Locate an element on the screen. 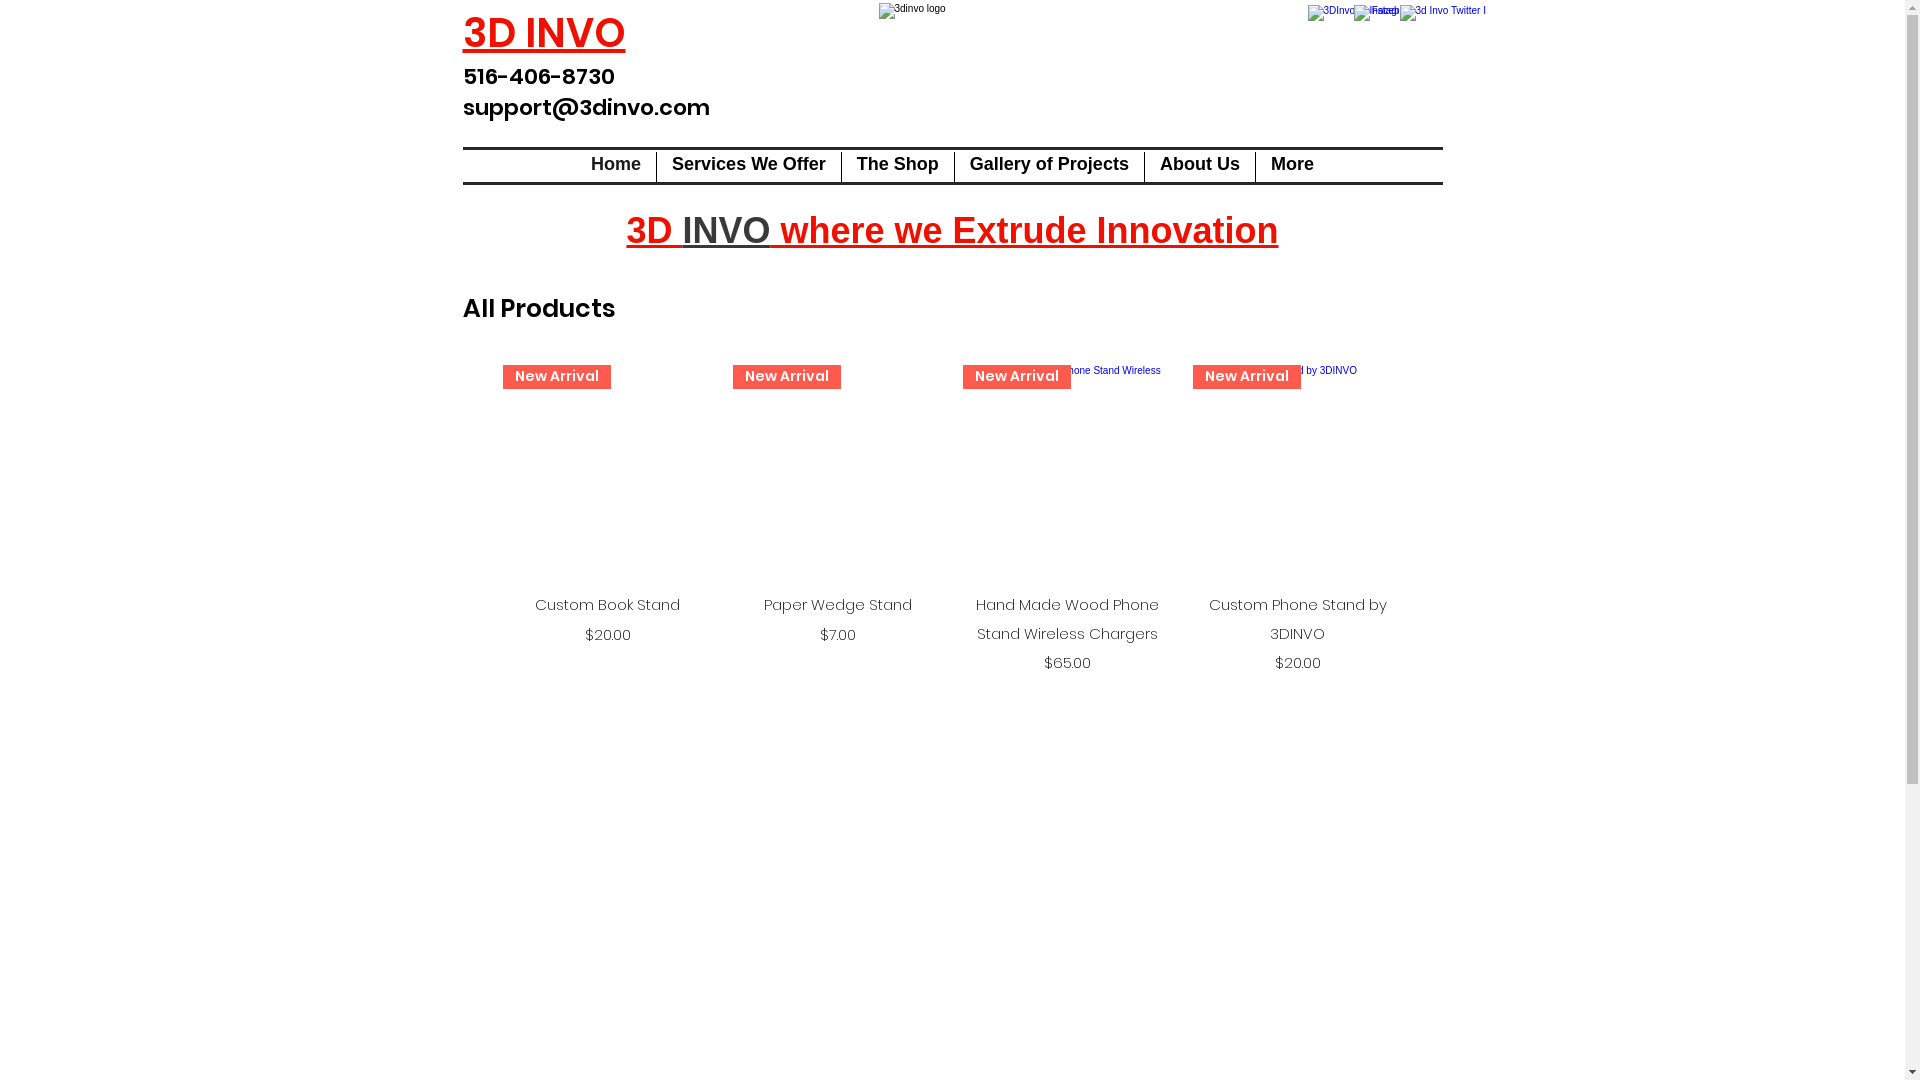 Image resolution: width=1920 pixels, height=1080 pixels. Custom Phone Stand by 3DINVO
Price
$20.00 is located at coordinates (1297, 632).